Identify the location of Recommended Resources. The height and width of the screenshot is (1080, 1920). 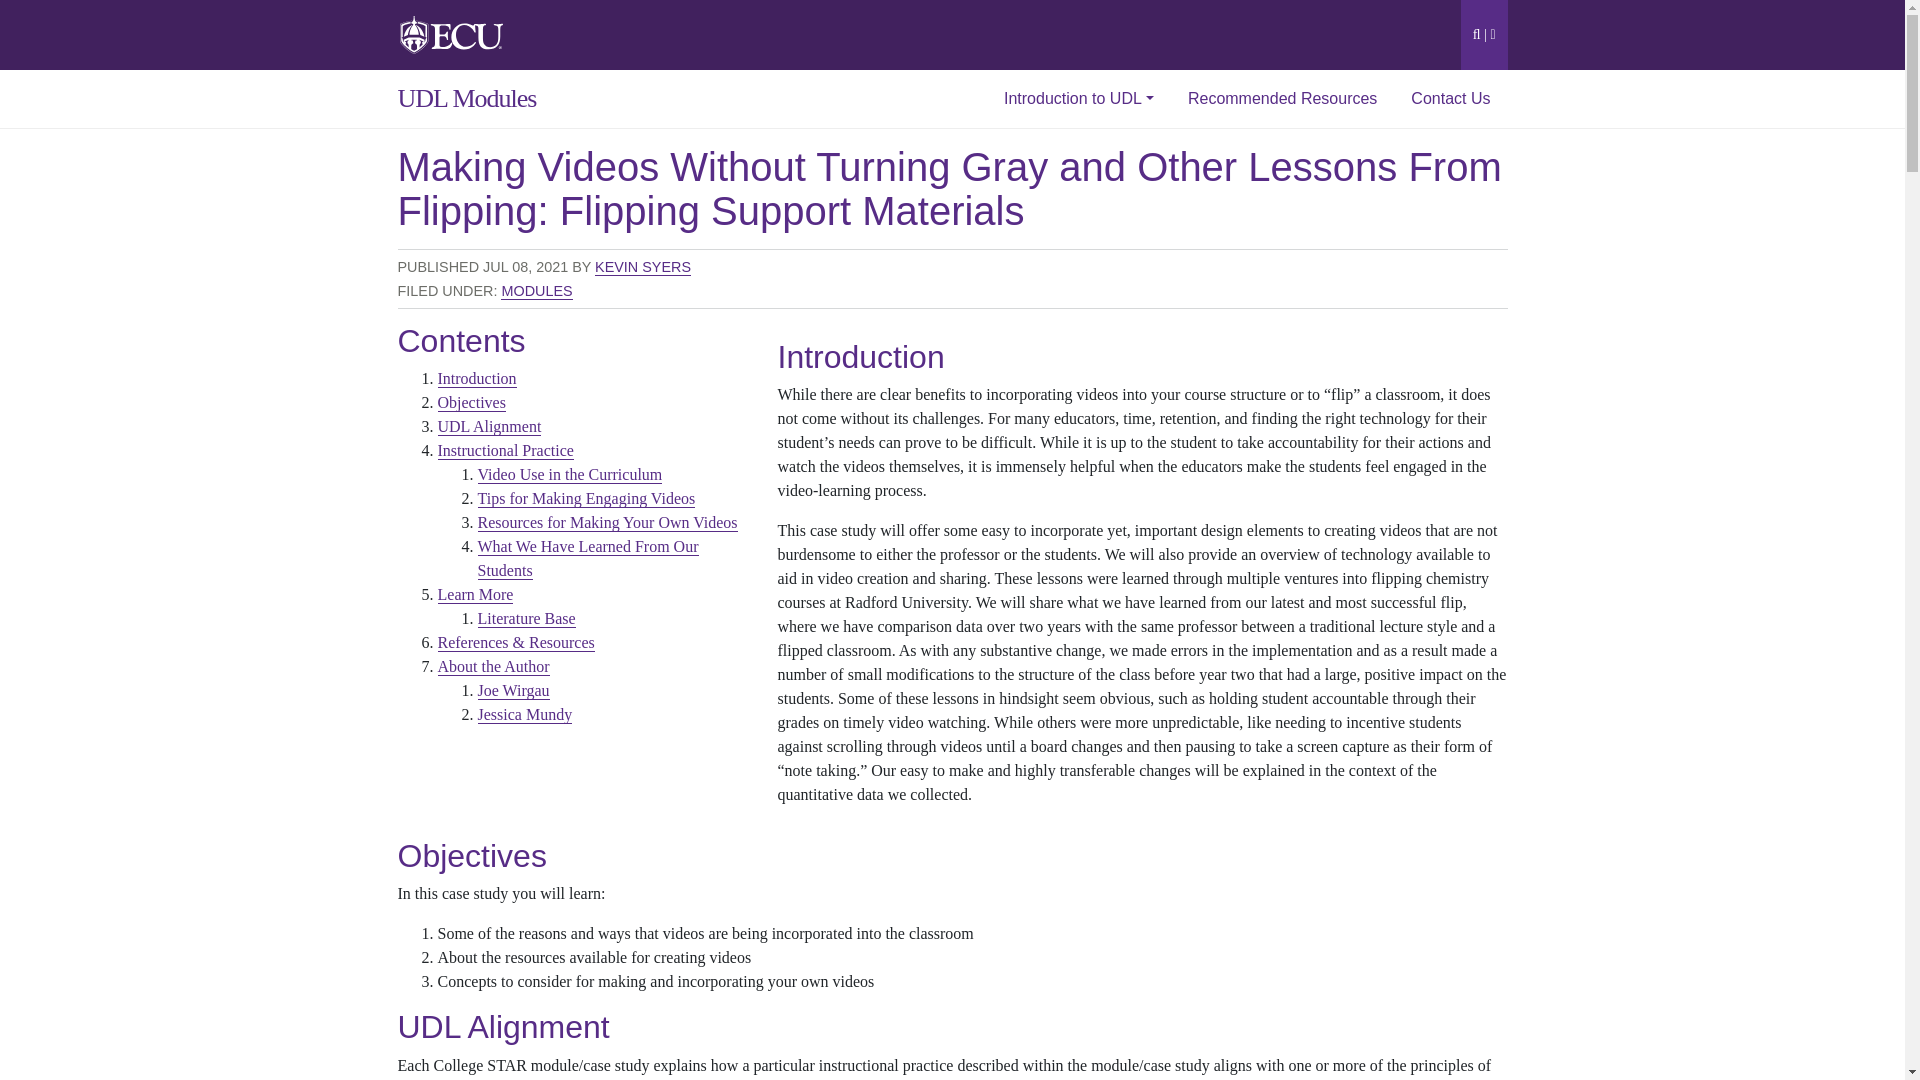
(1282, 99).